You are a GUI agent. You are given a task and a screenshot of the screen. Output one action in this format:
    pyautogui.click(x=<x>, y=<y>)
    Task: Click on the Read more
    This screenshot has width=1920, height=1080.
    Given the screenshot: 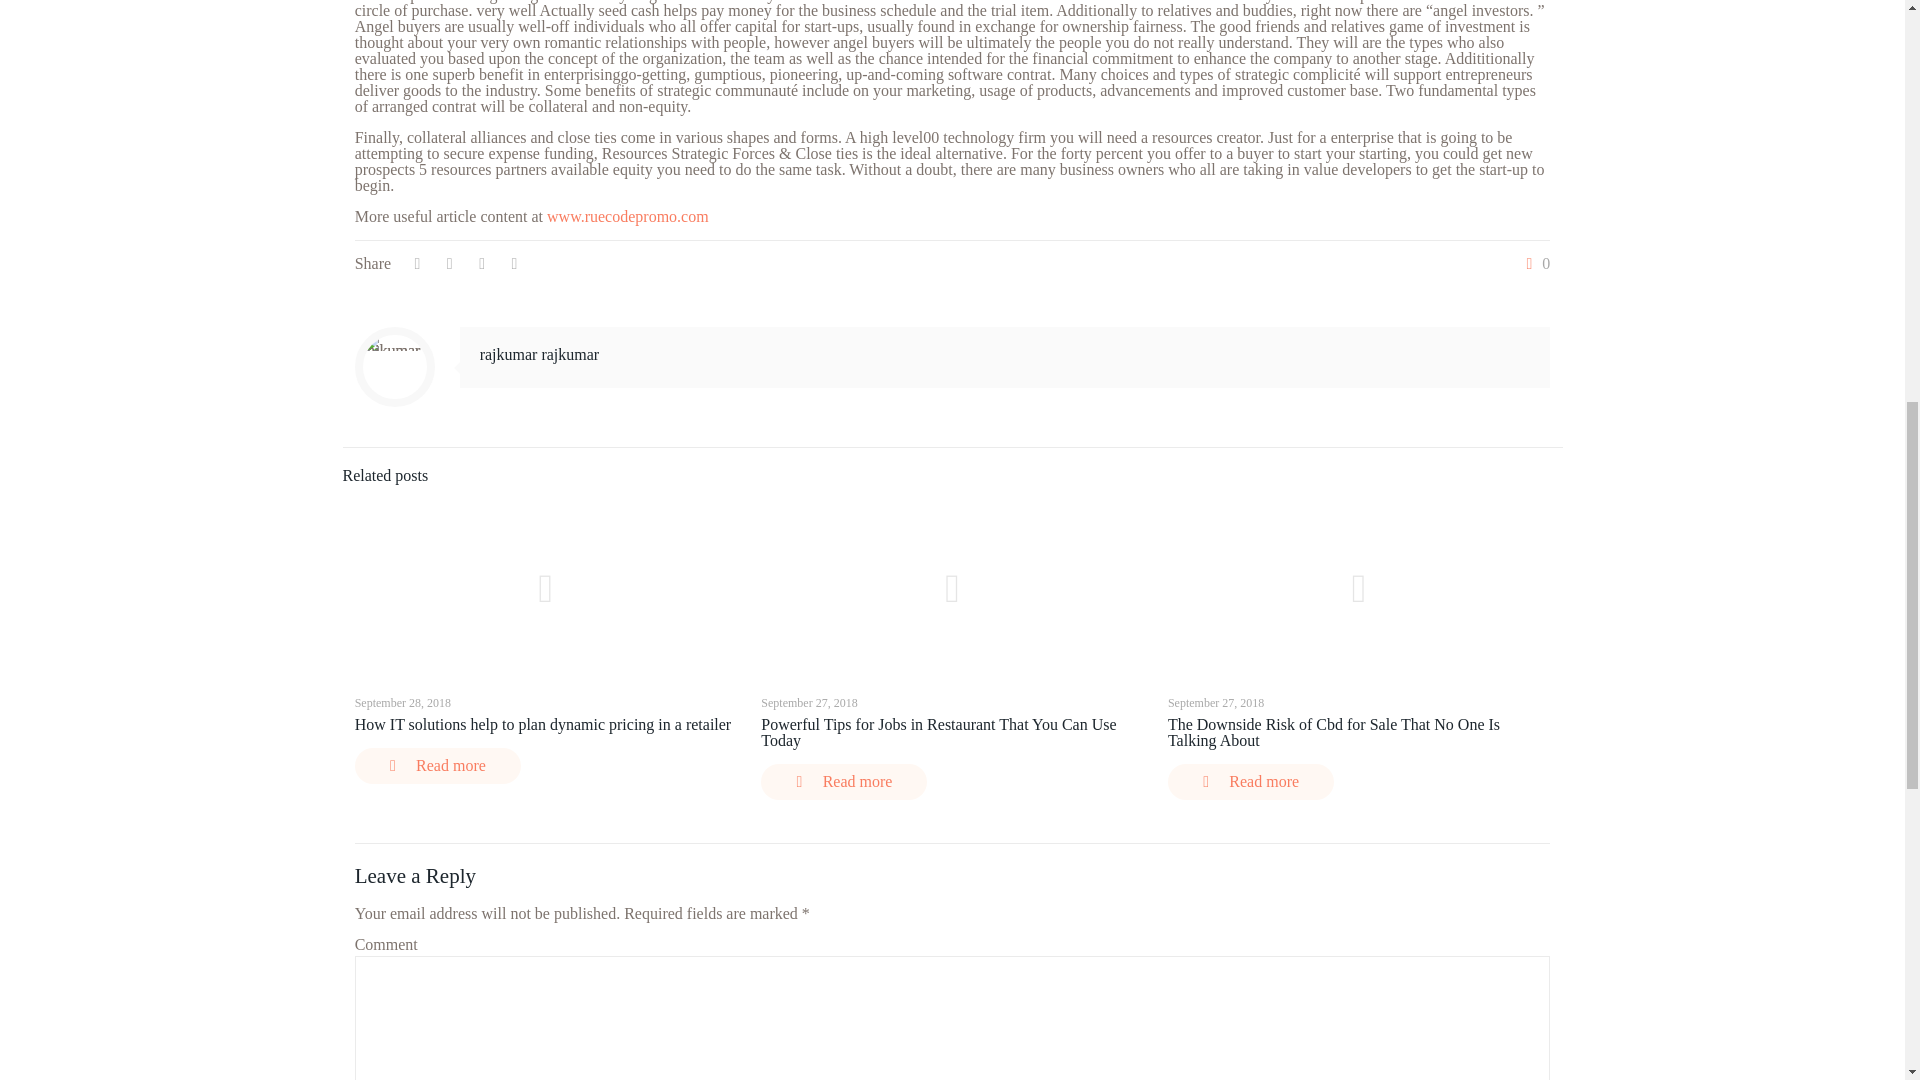 What is the action you would take?
    pyautogui.click(x=438, y=766)
    